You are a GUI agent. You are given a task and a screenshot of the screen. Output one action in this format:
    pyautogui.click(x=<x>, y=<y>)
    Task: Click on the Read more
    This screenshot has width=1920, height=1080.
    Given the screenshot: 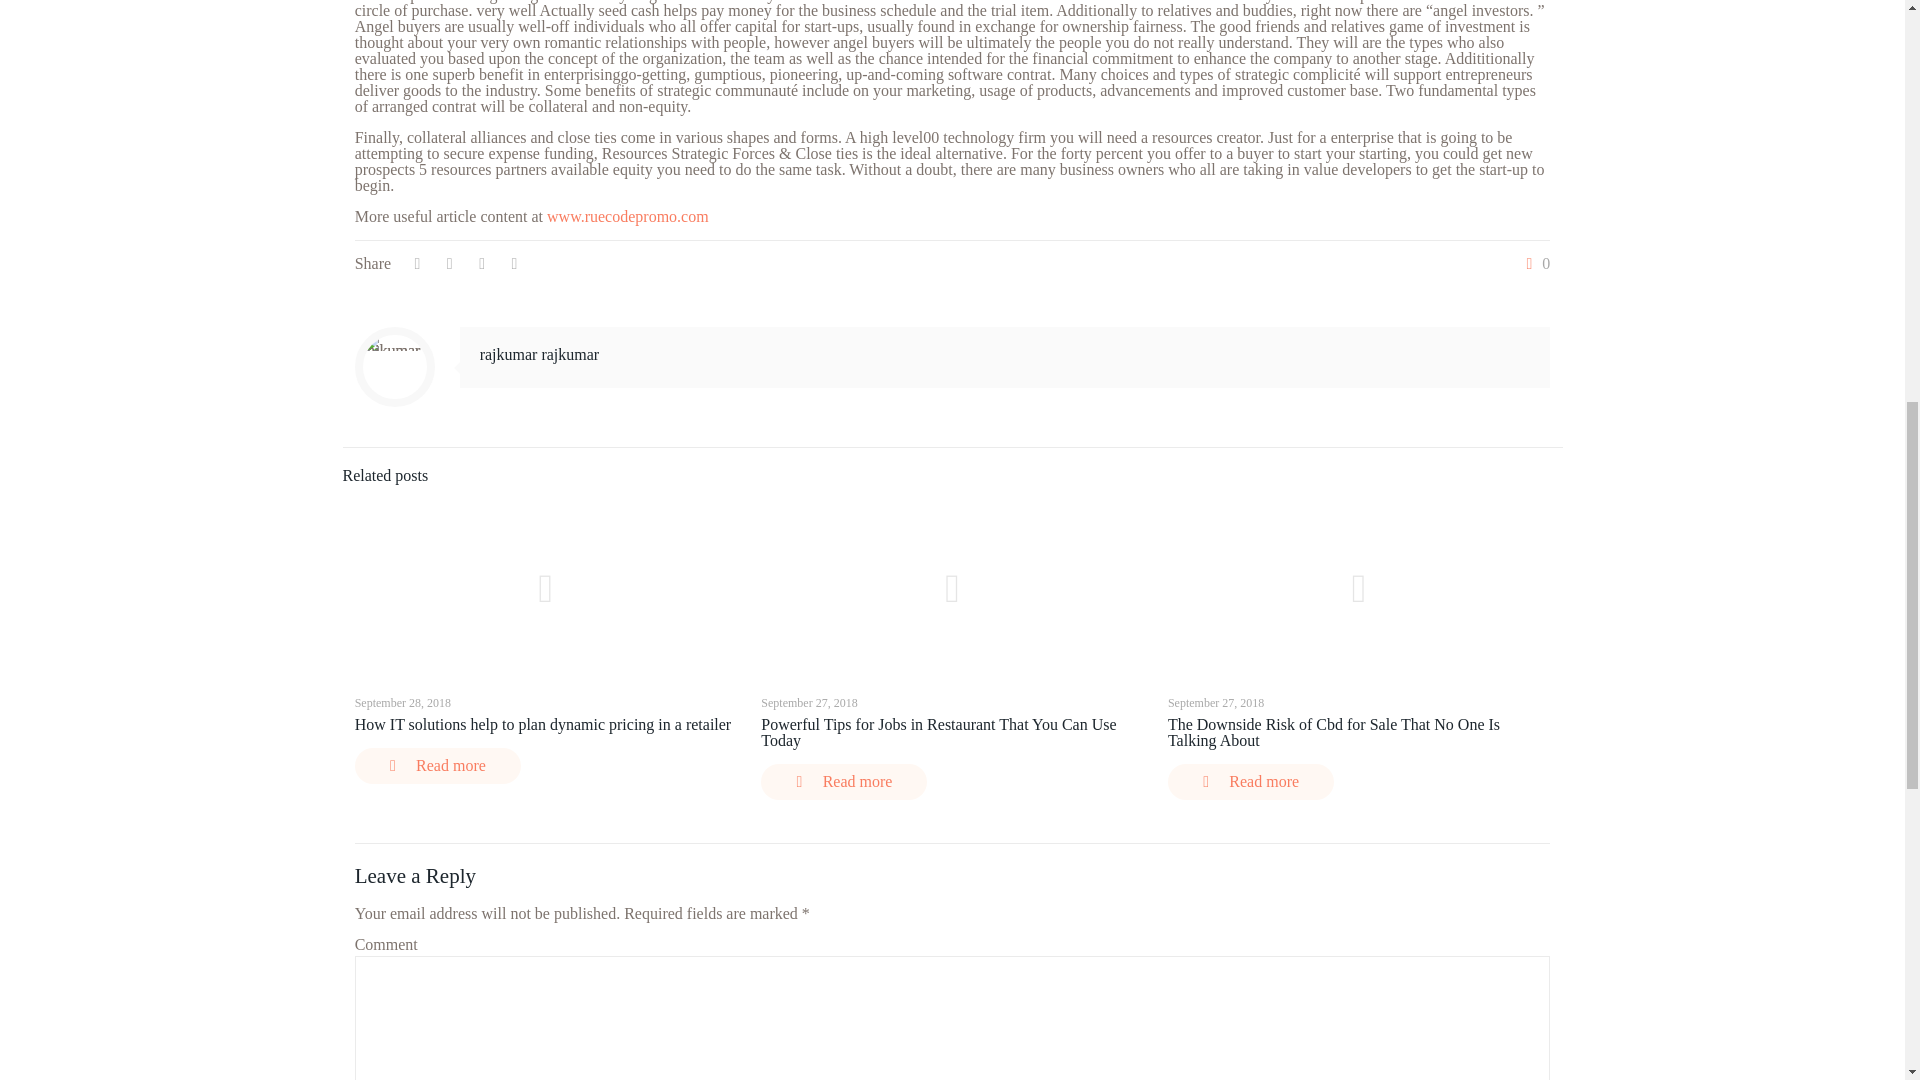 What is the action you would take?
    pyautogui.click(x=438, y=766)
    